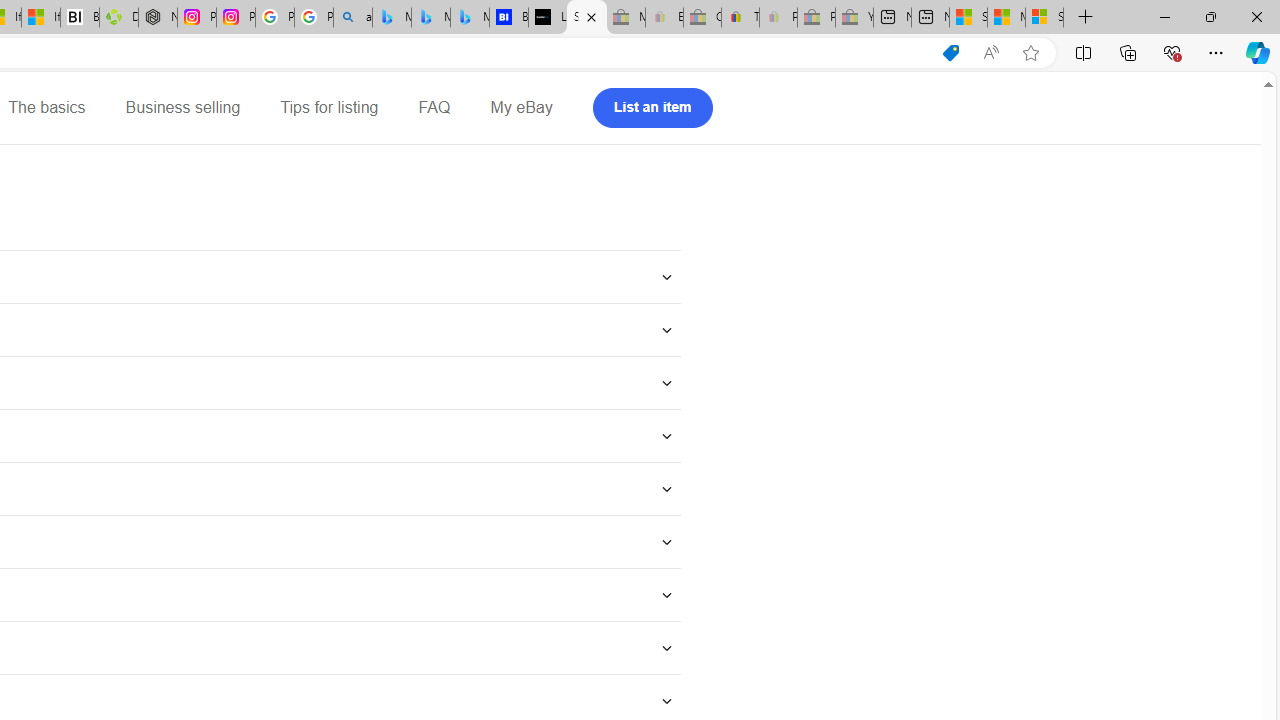 Image resolution: width=1280 pixels, height=720 pixels. Describe the element at coordinates (158, 18) in the screenshot. I see `Nordace - Nordace Edin Collection` at that location.